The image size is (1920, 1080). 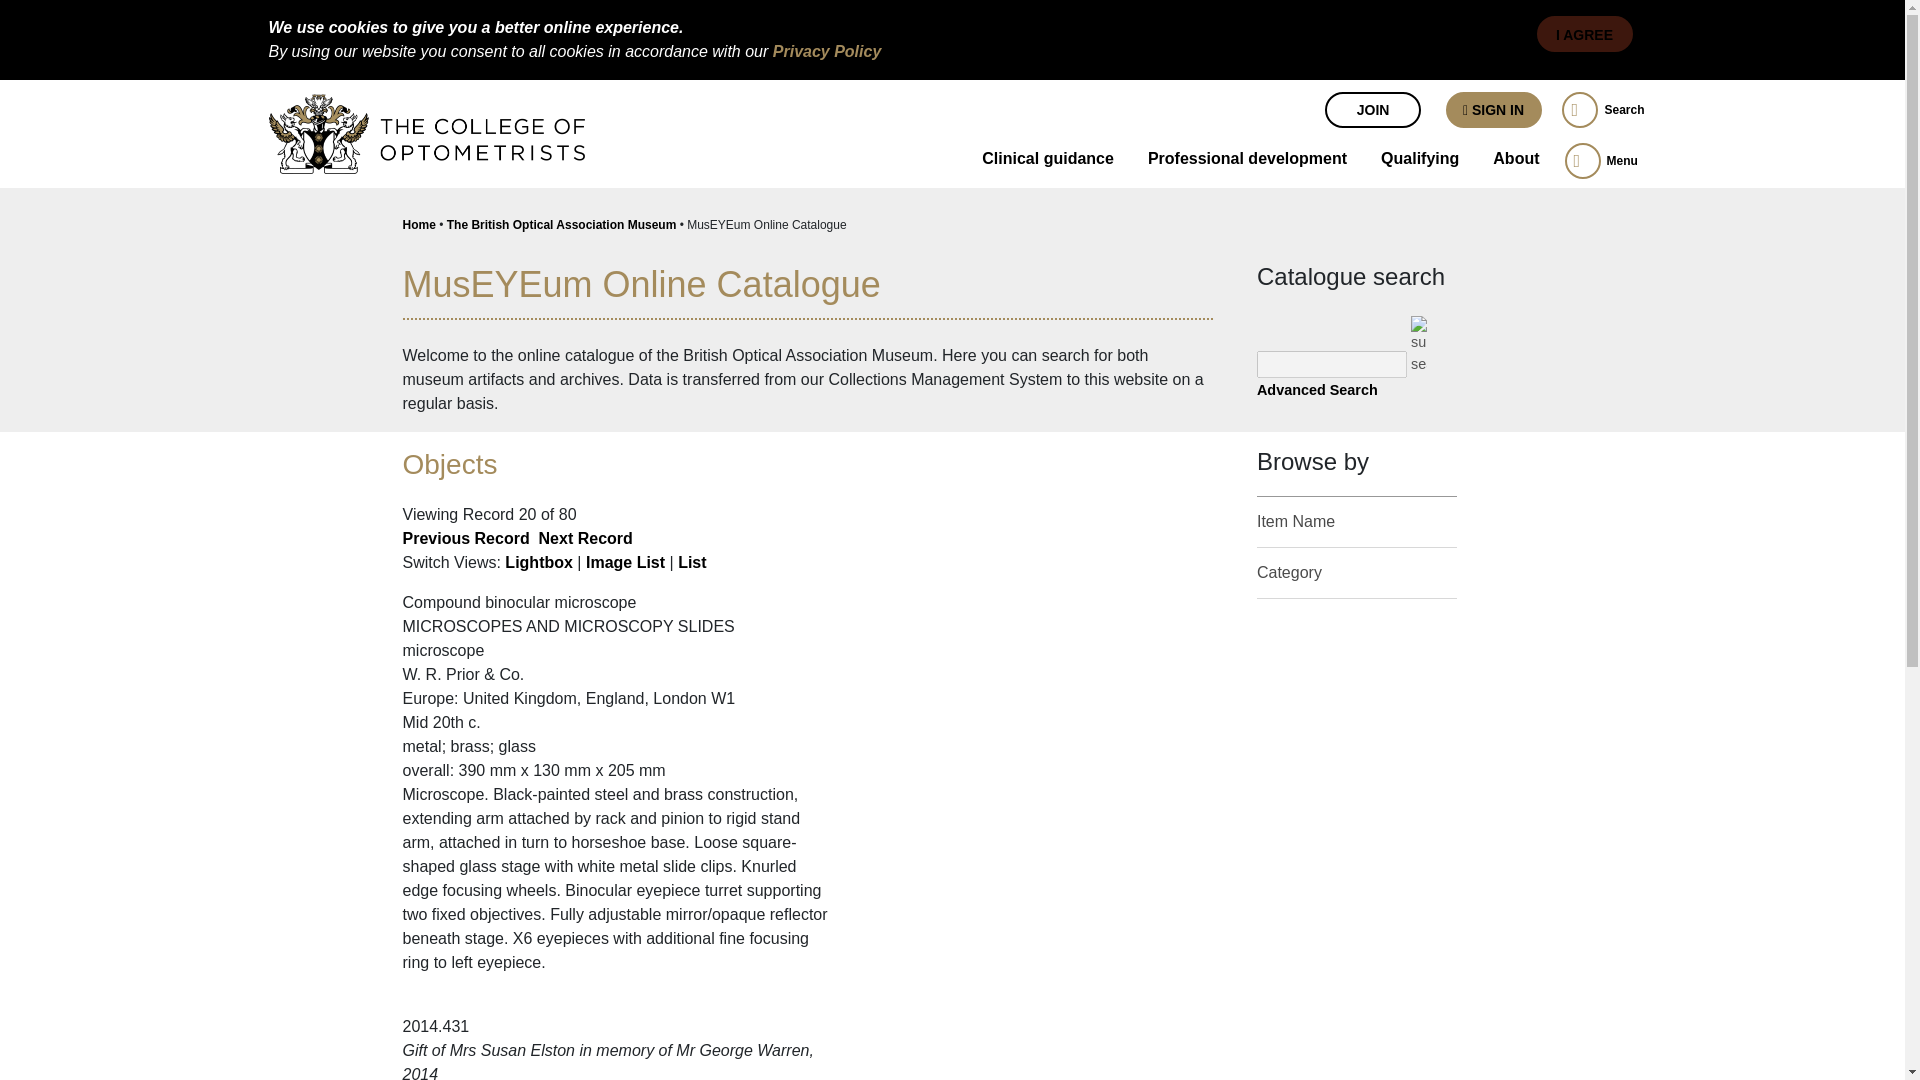 I want to click on JOIN, so click(x=1372, y=110).